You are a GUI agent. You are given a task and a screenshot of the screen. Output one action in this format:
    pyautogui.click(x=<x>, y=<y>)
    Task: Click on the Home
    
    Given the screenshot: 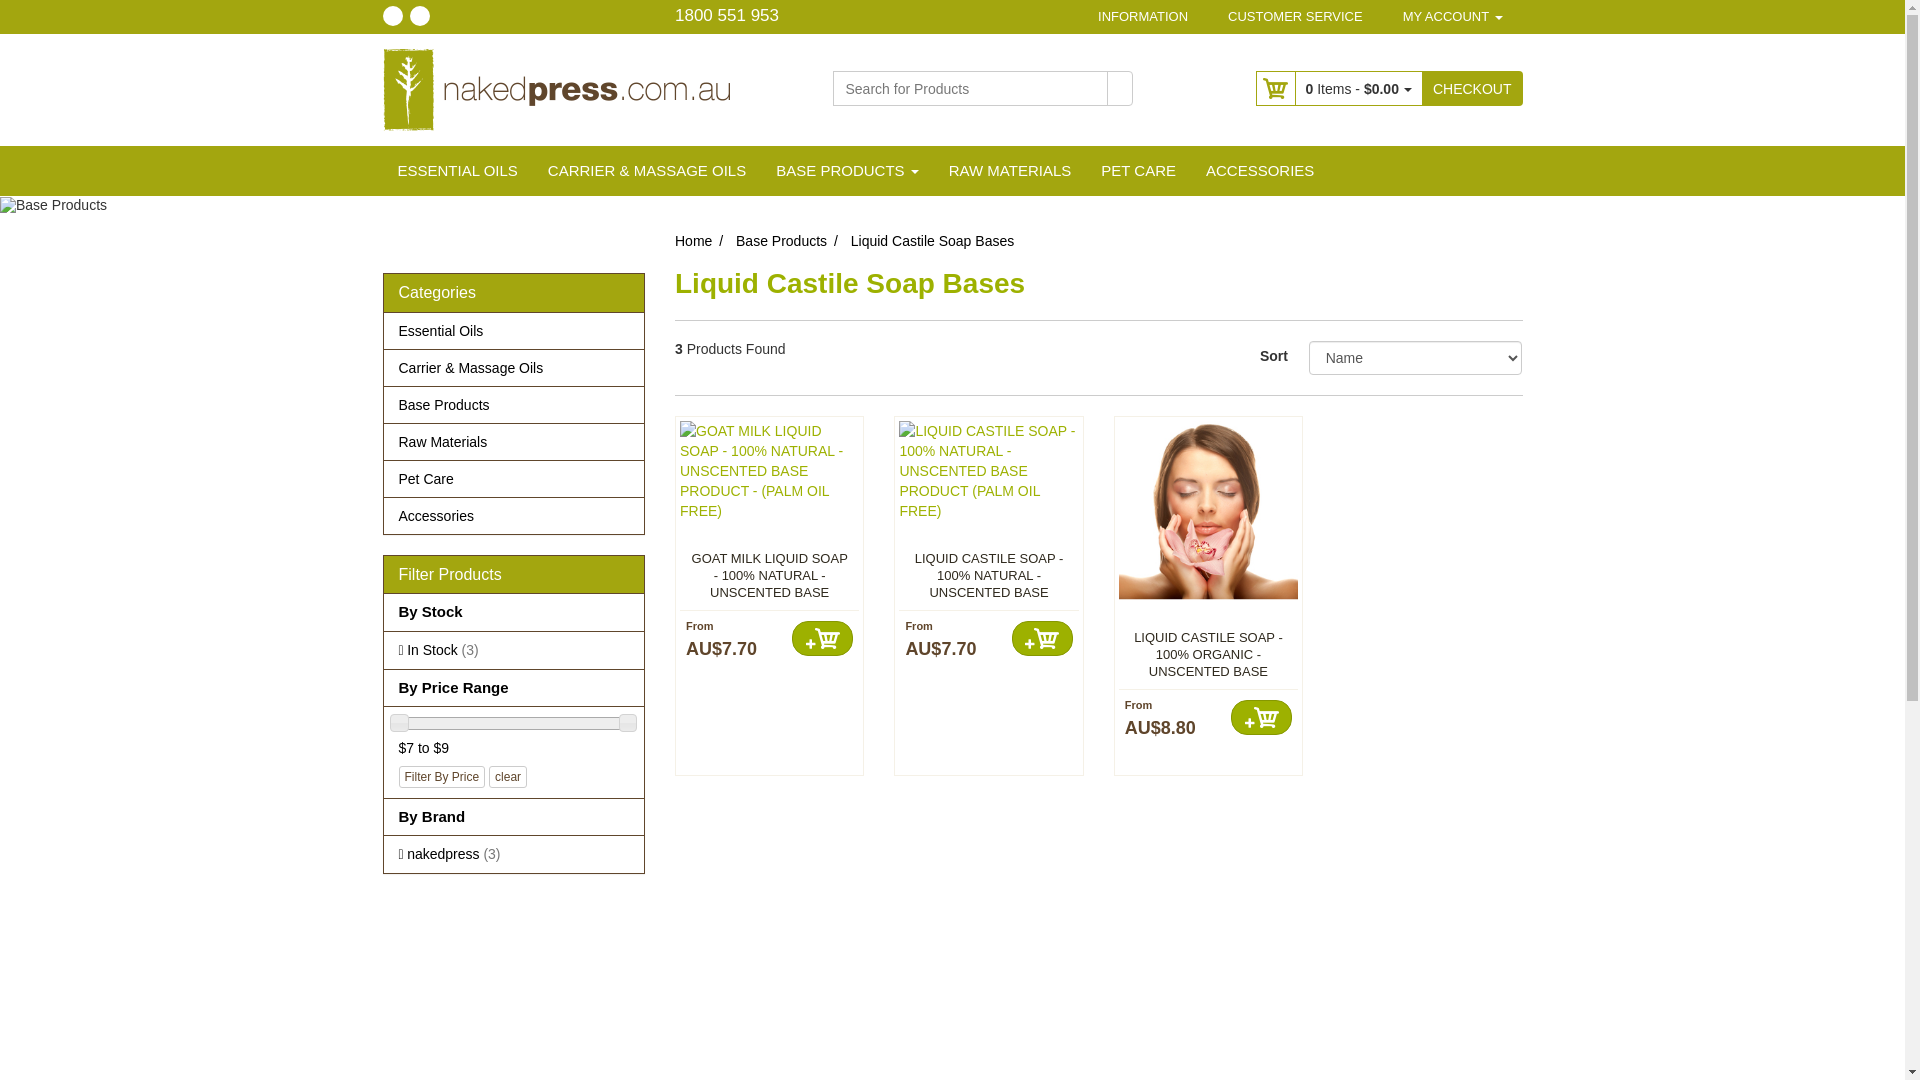 What is the action you would take?
    pyautogui.click(x=694, y=241)
    